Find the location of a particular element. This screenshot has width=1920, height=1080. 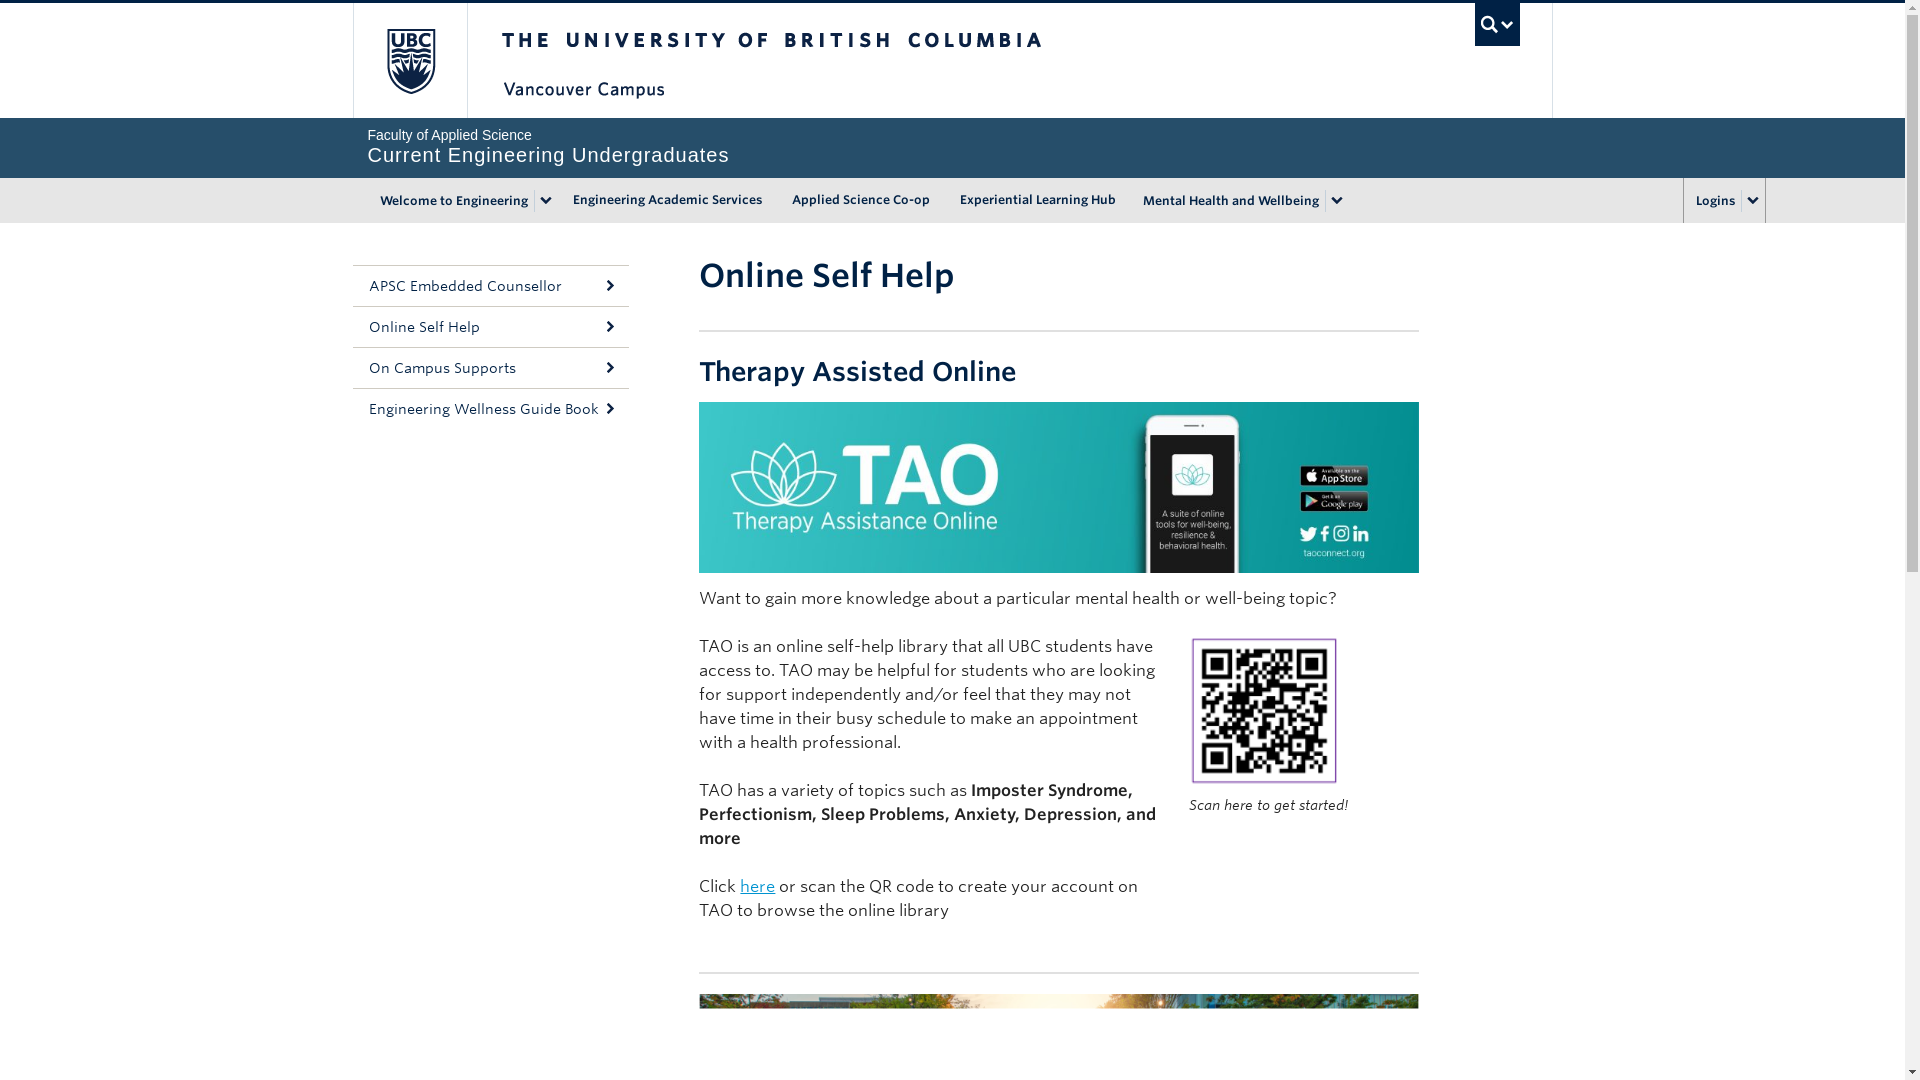

Mental Health and Wellbeing is located at coordinates (1227, 200).